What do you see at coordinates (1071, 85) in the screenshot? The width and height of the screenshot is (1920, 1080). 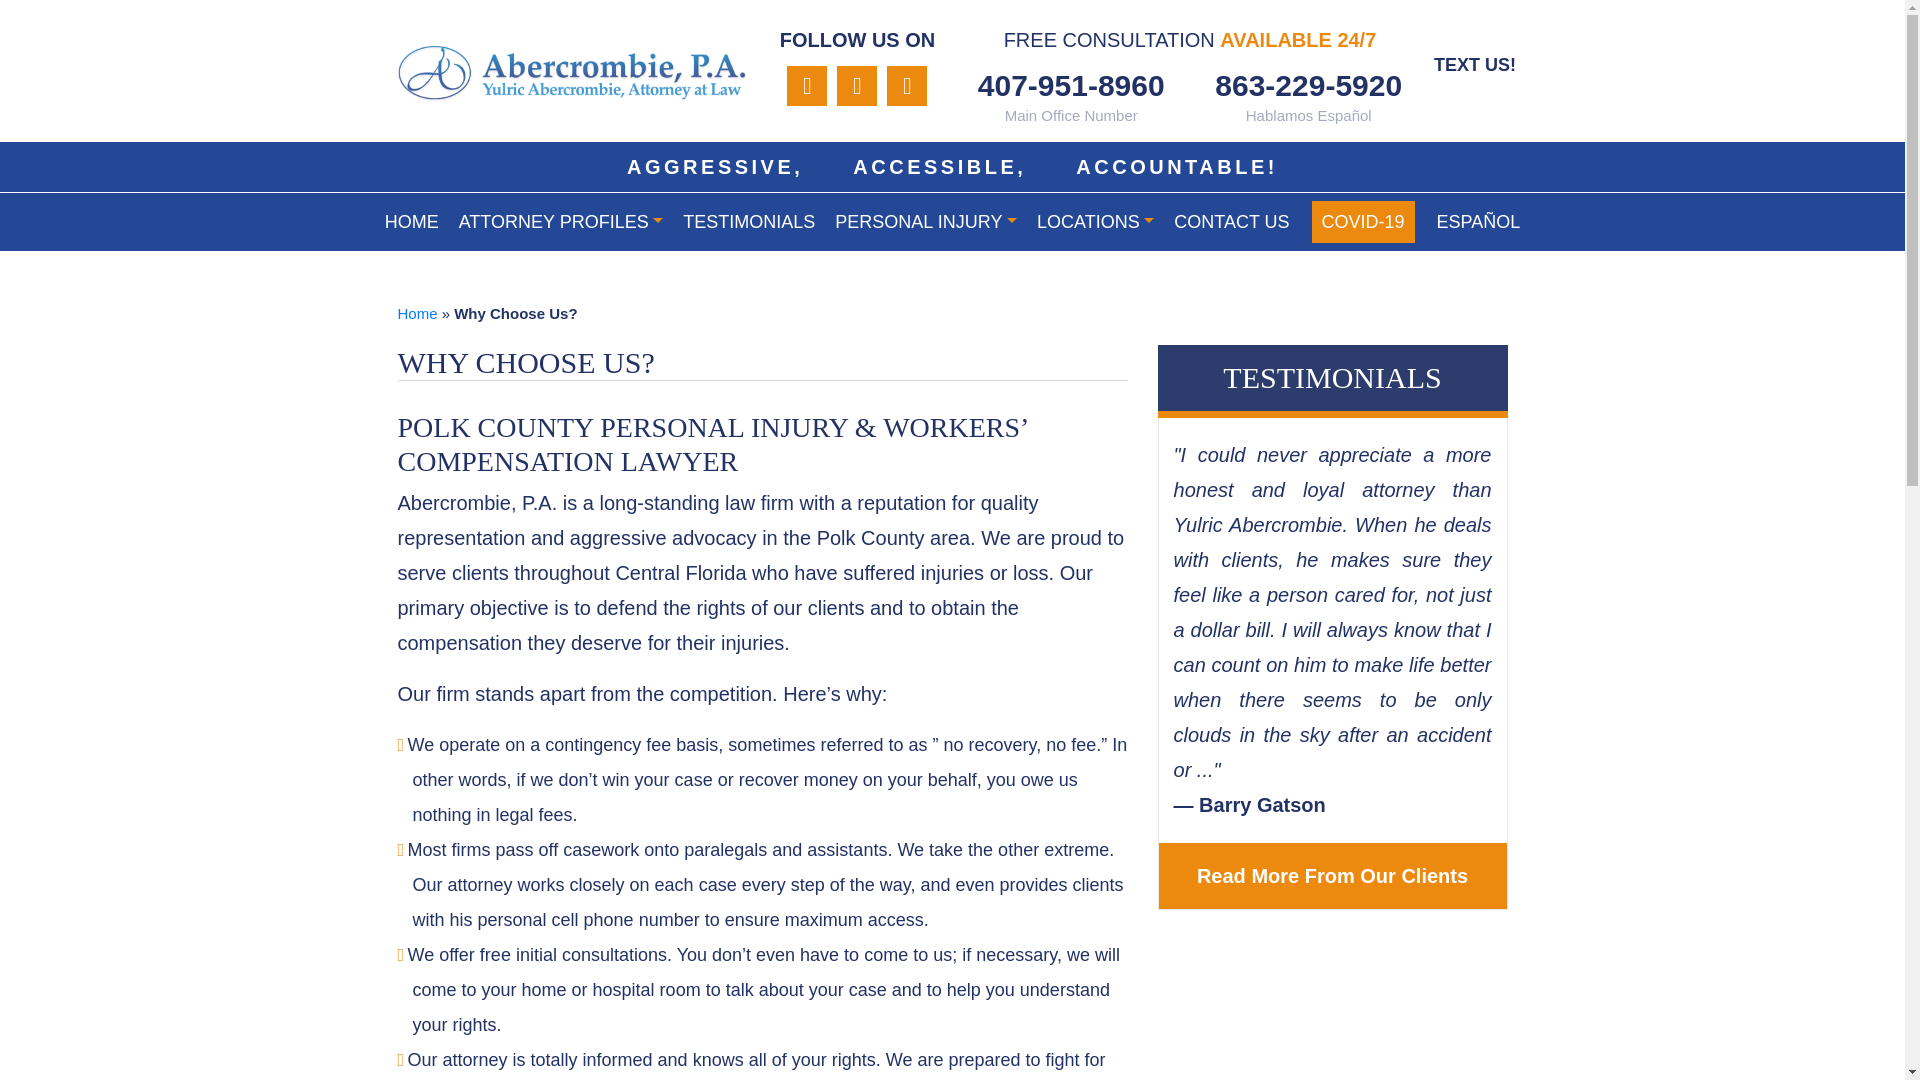 I see `Main Office Number` at bounding box center [1071, 85].